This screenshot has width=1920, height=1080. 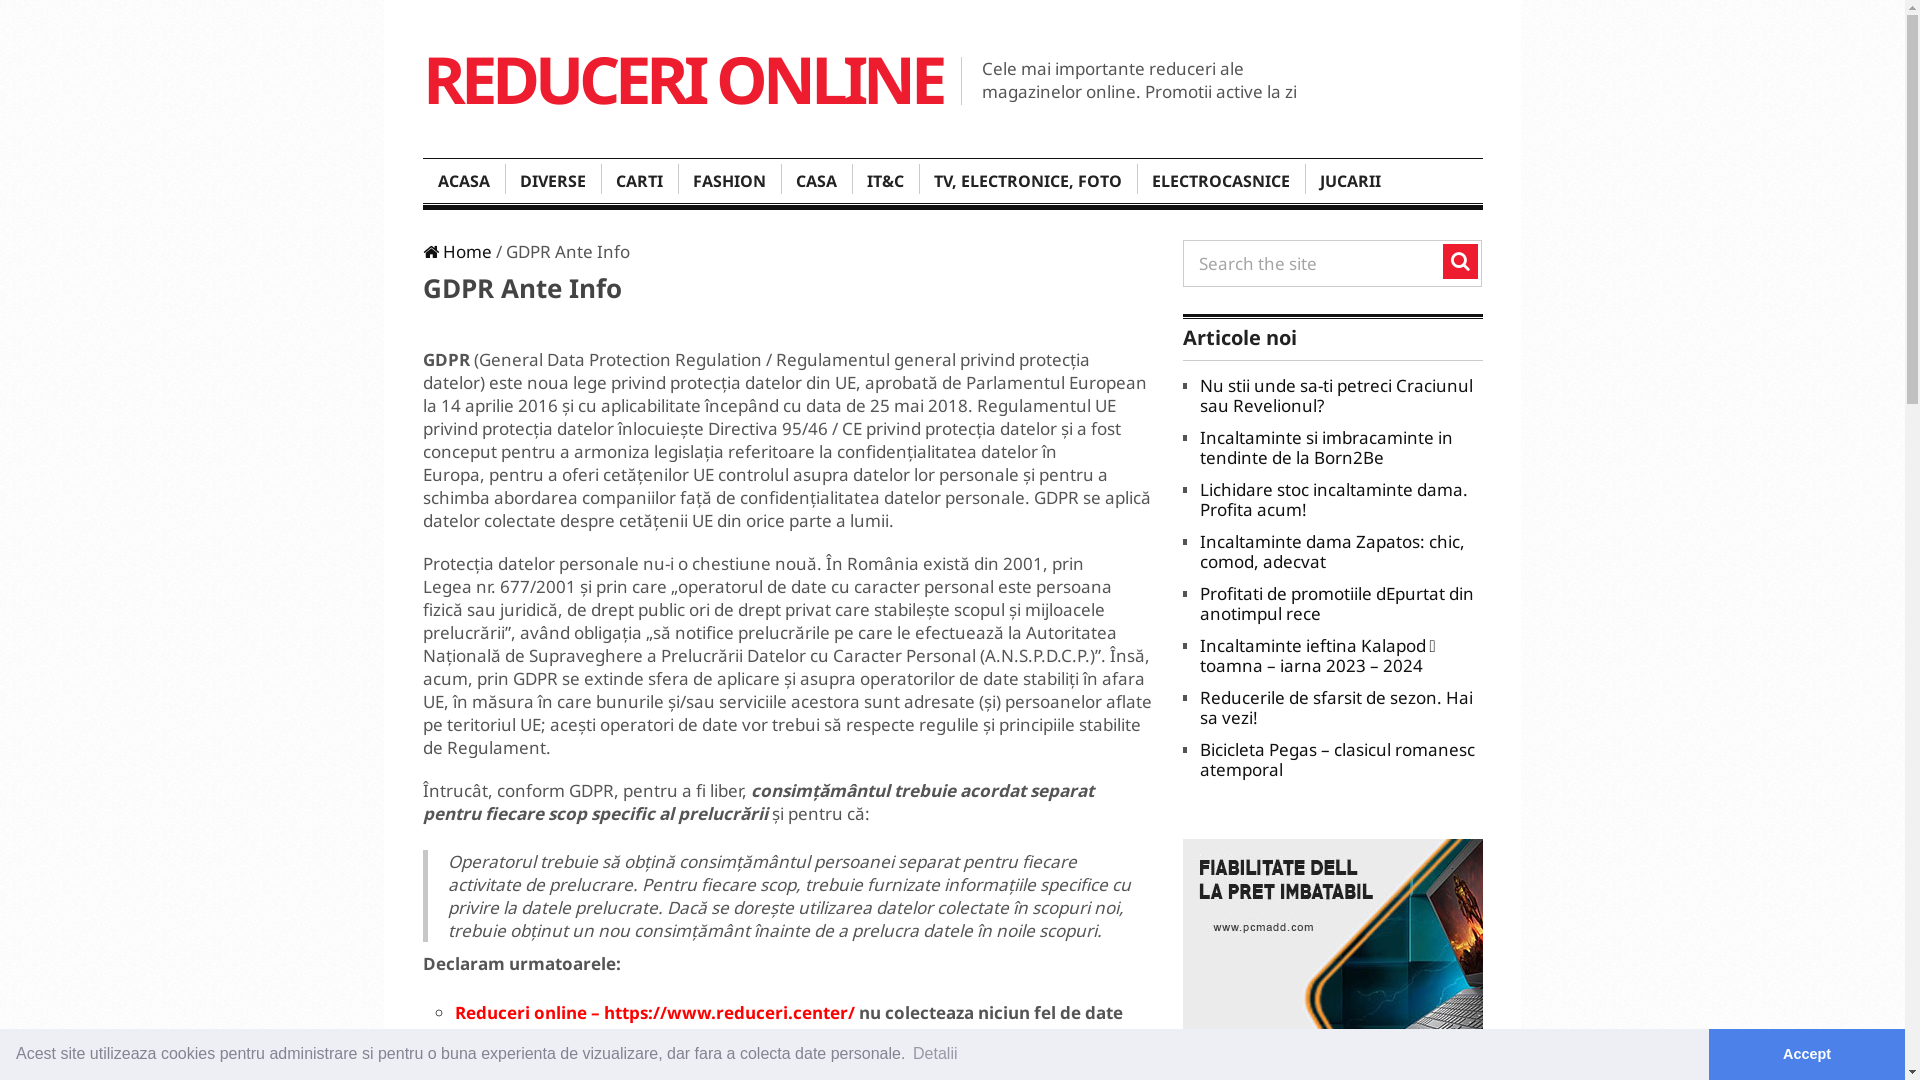 I want to click on DIVERSE, so click(x=552, y=181).